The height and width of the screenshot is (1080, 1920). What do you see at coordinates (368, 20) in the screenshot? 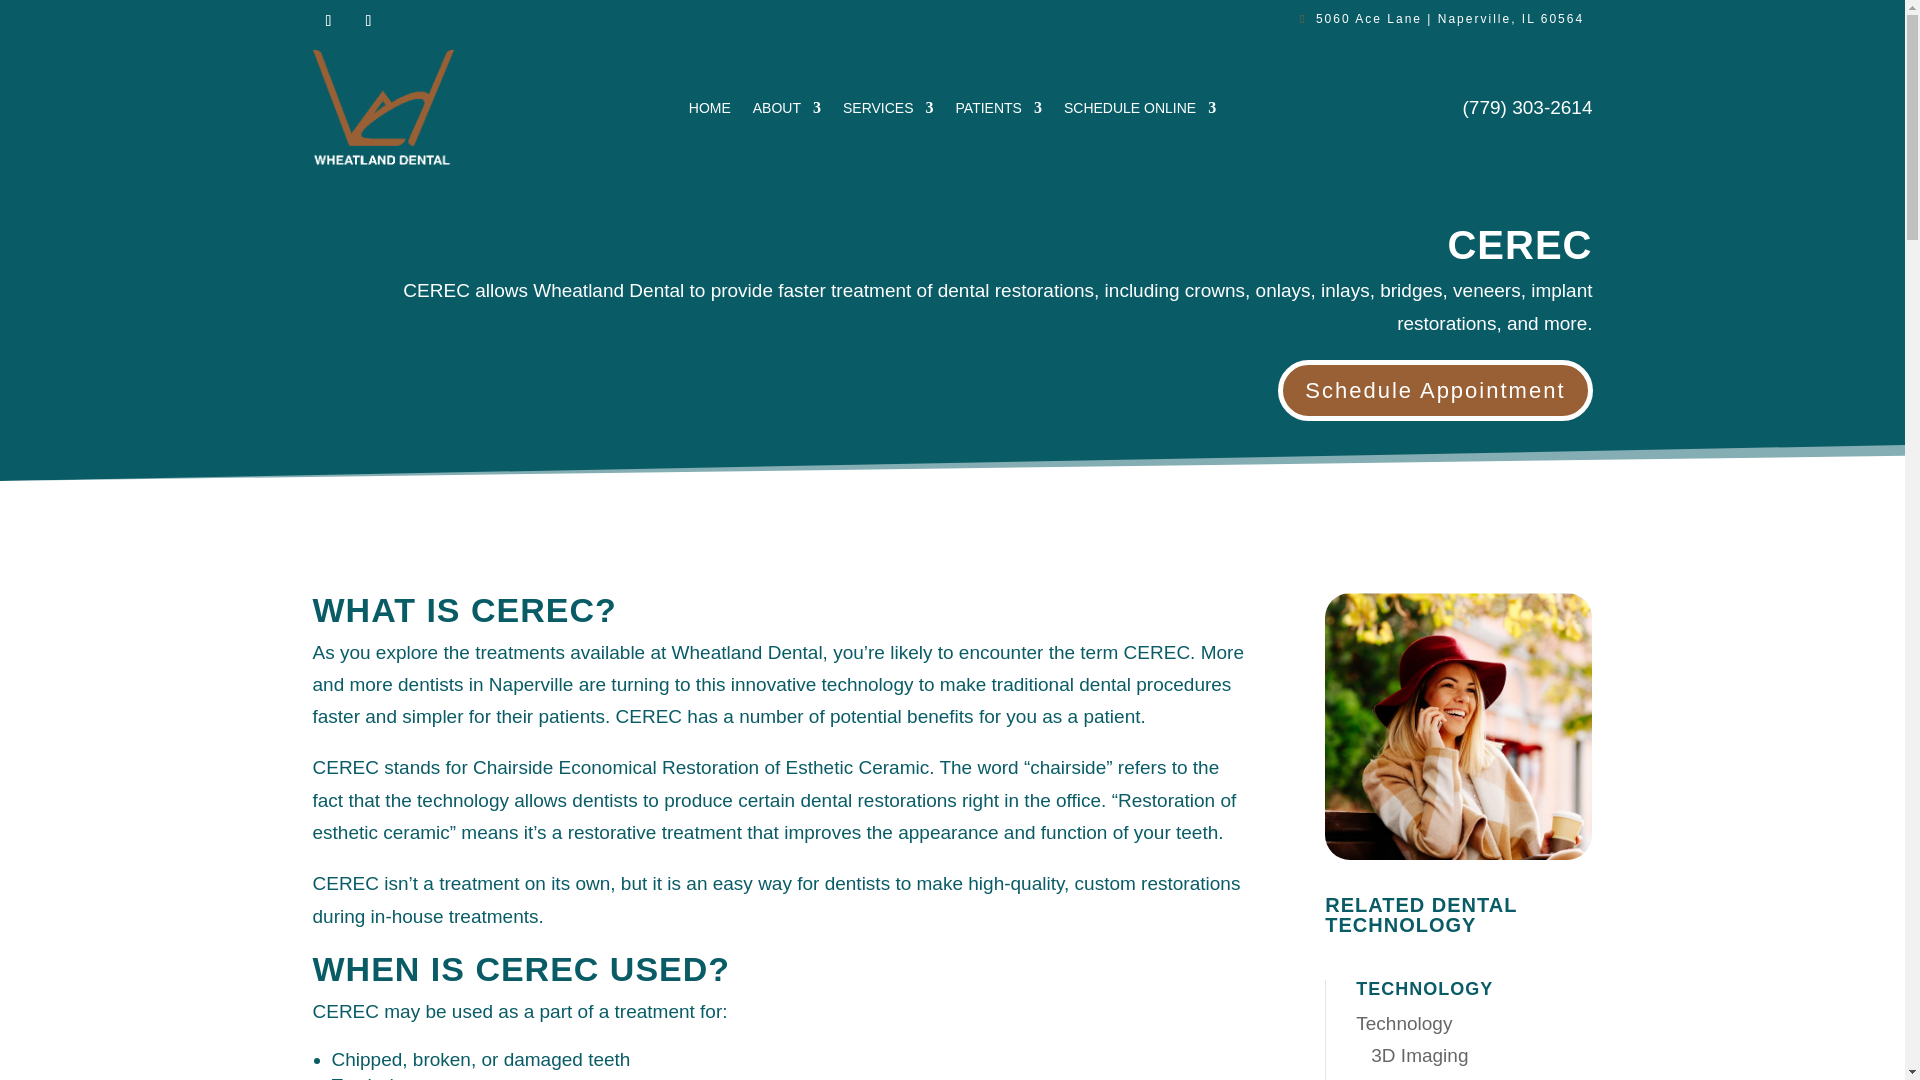
I see `Follow on Yelp` at bounding box center [368, 20].